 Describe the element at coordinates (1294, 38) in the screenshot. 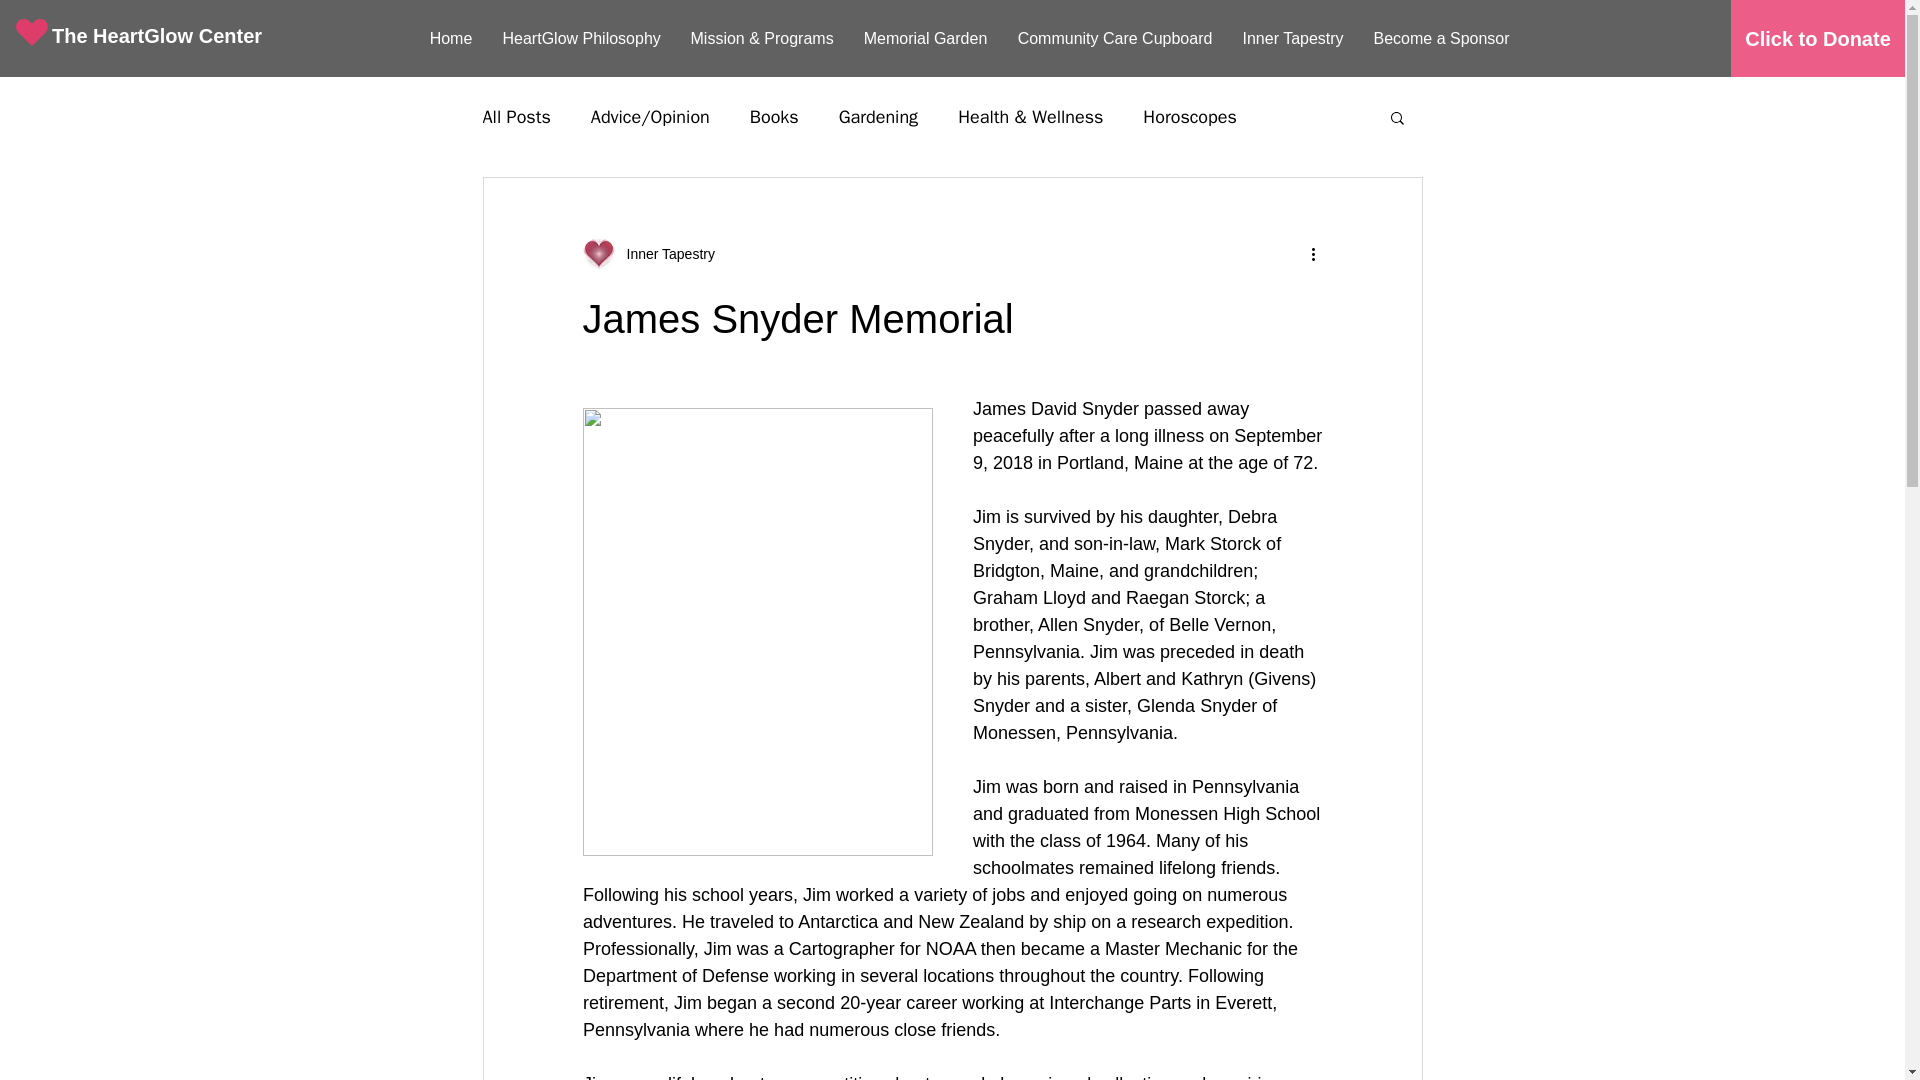

I see `Inner Tapestry` at that location.